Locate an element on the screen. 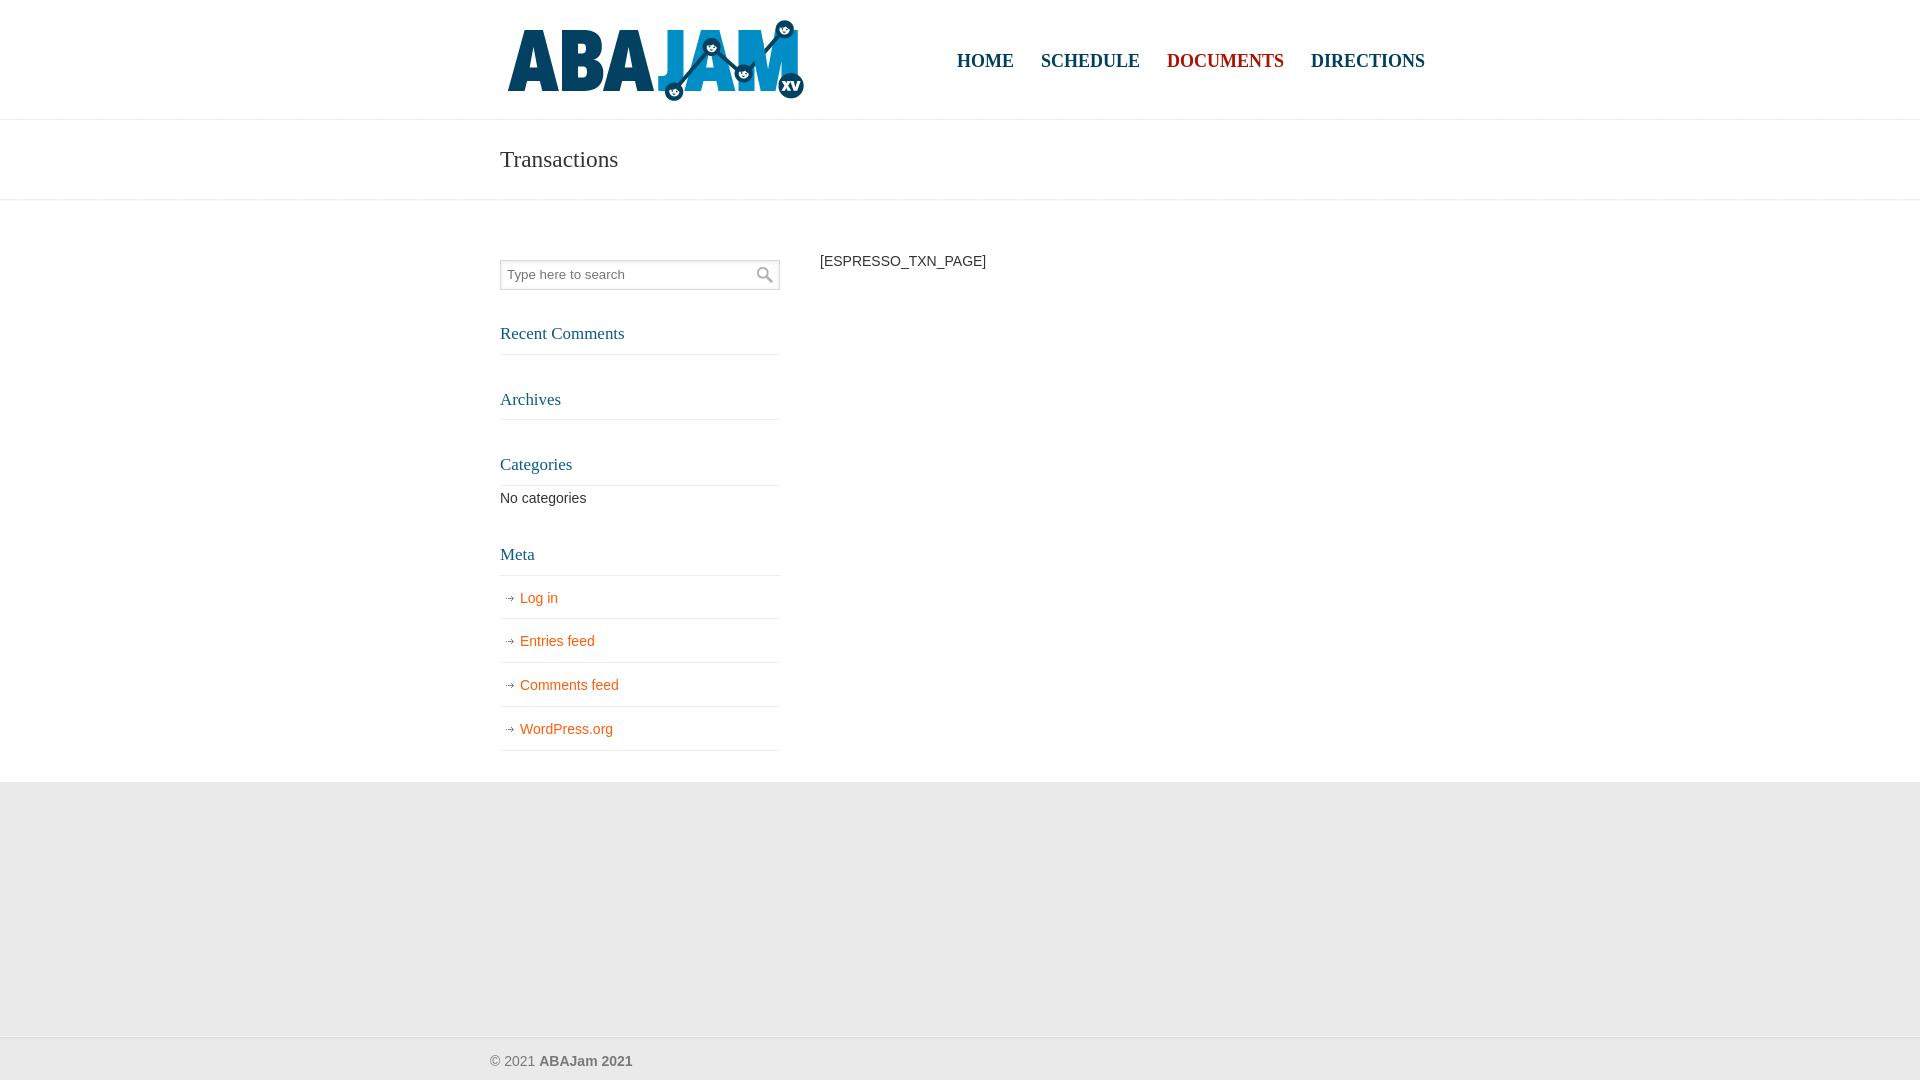 The height and width of the screenshot is (1080, 1920). SCHEDULE is located at coordinates (1090, 61).